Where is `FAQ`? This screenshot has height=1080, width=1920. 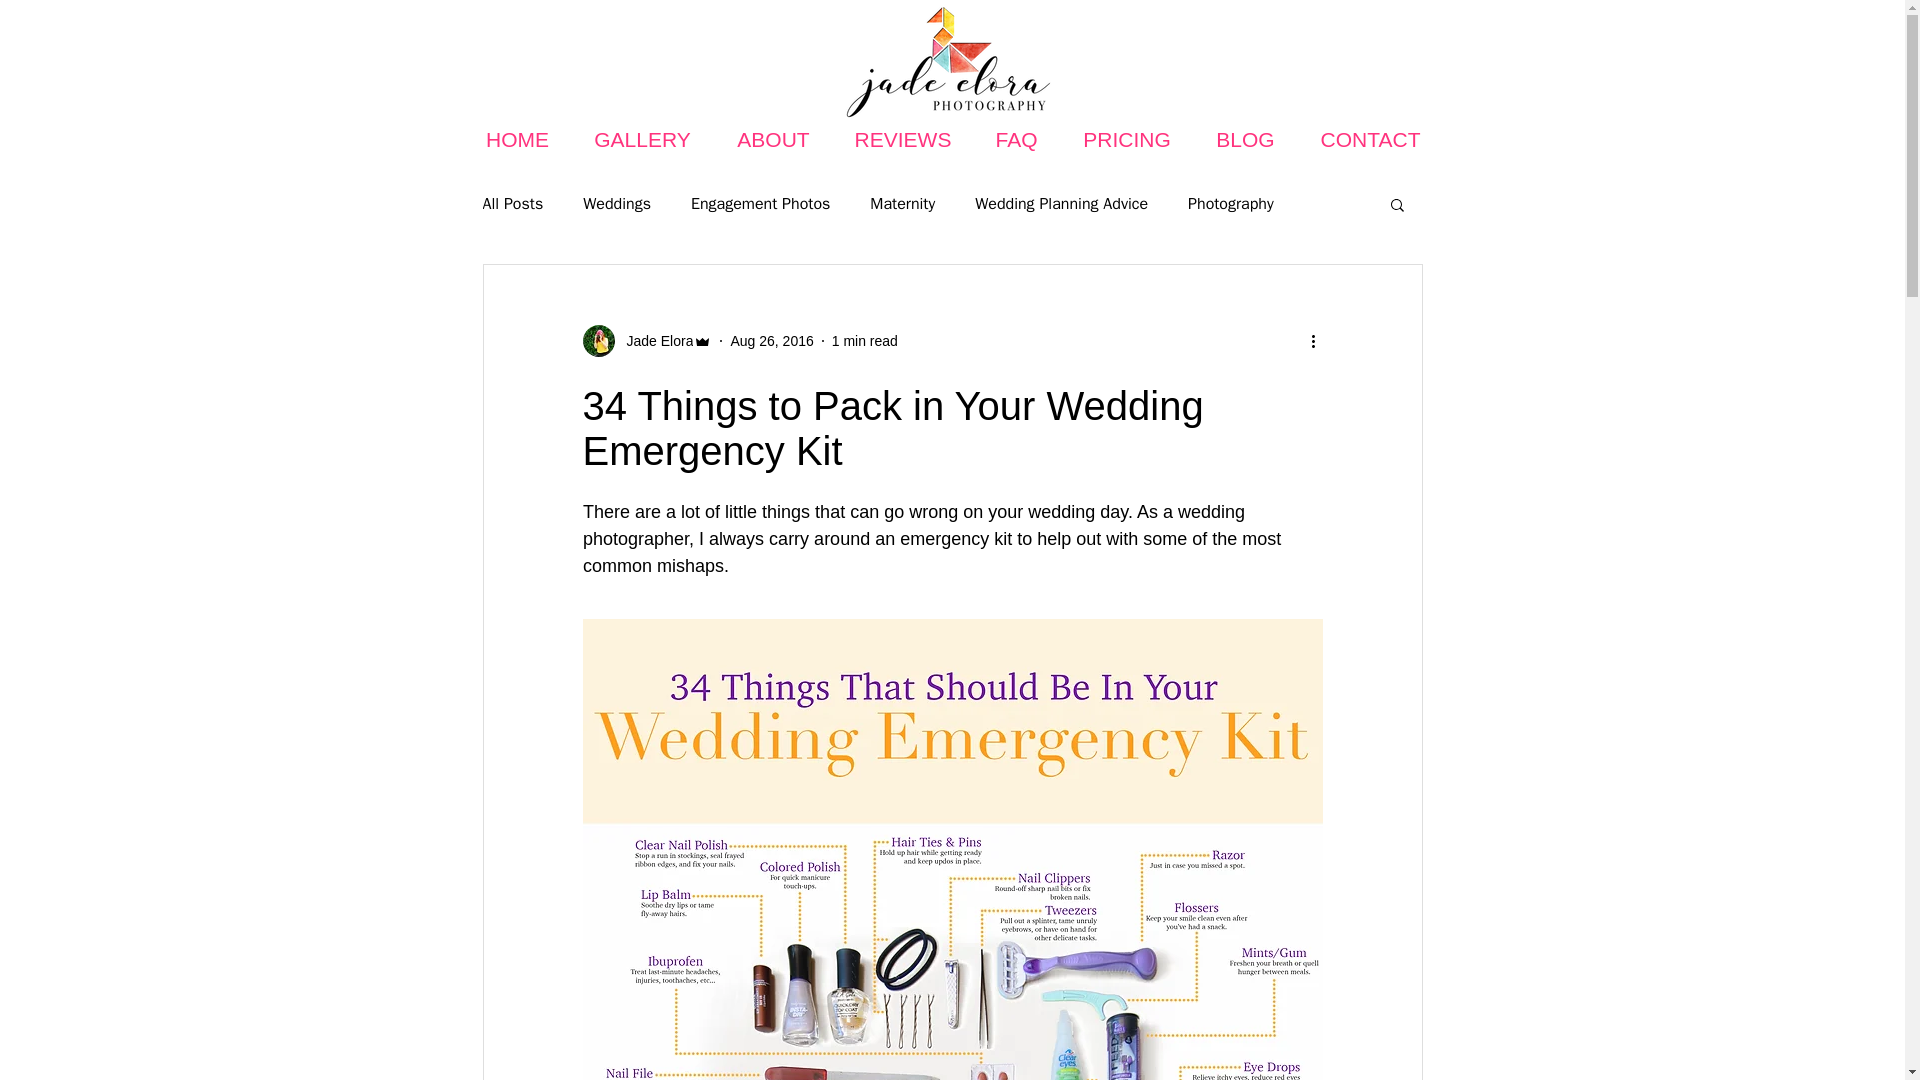
FAQ is located at coordinates (1015, 140).